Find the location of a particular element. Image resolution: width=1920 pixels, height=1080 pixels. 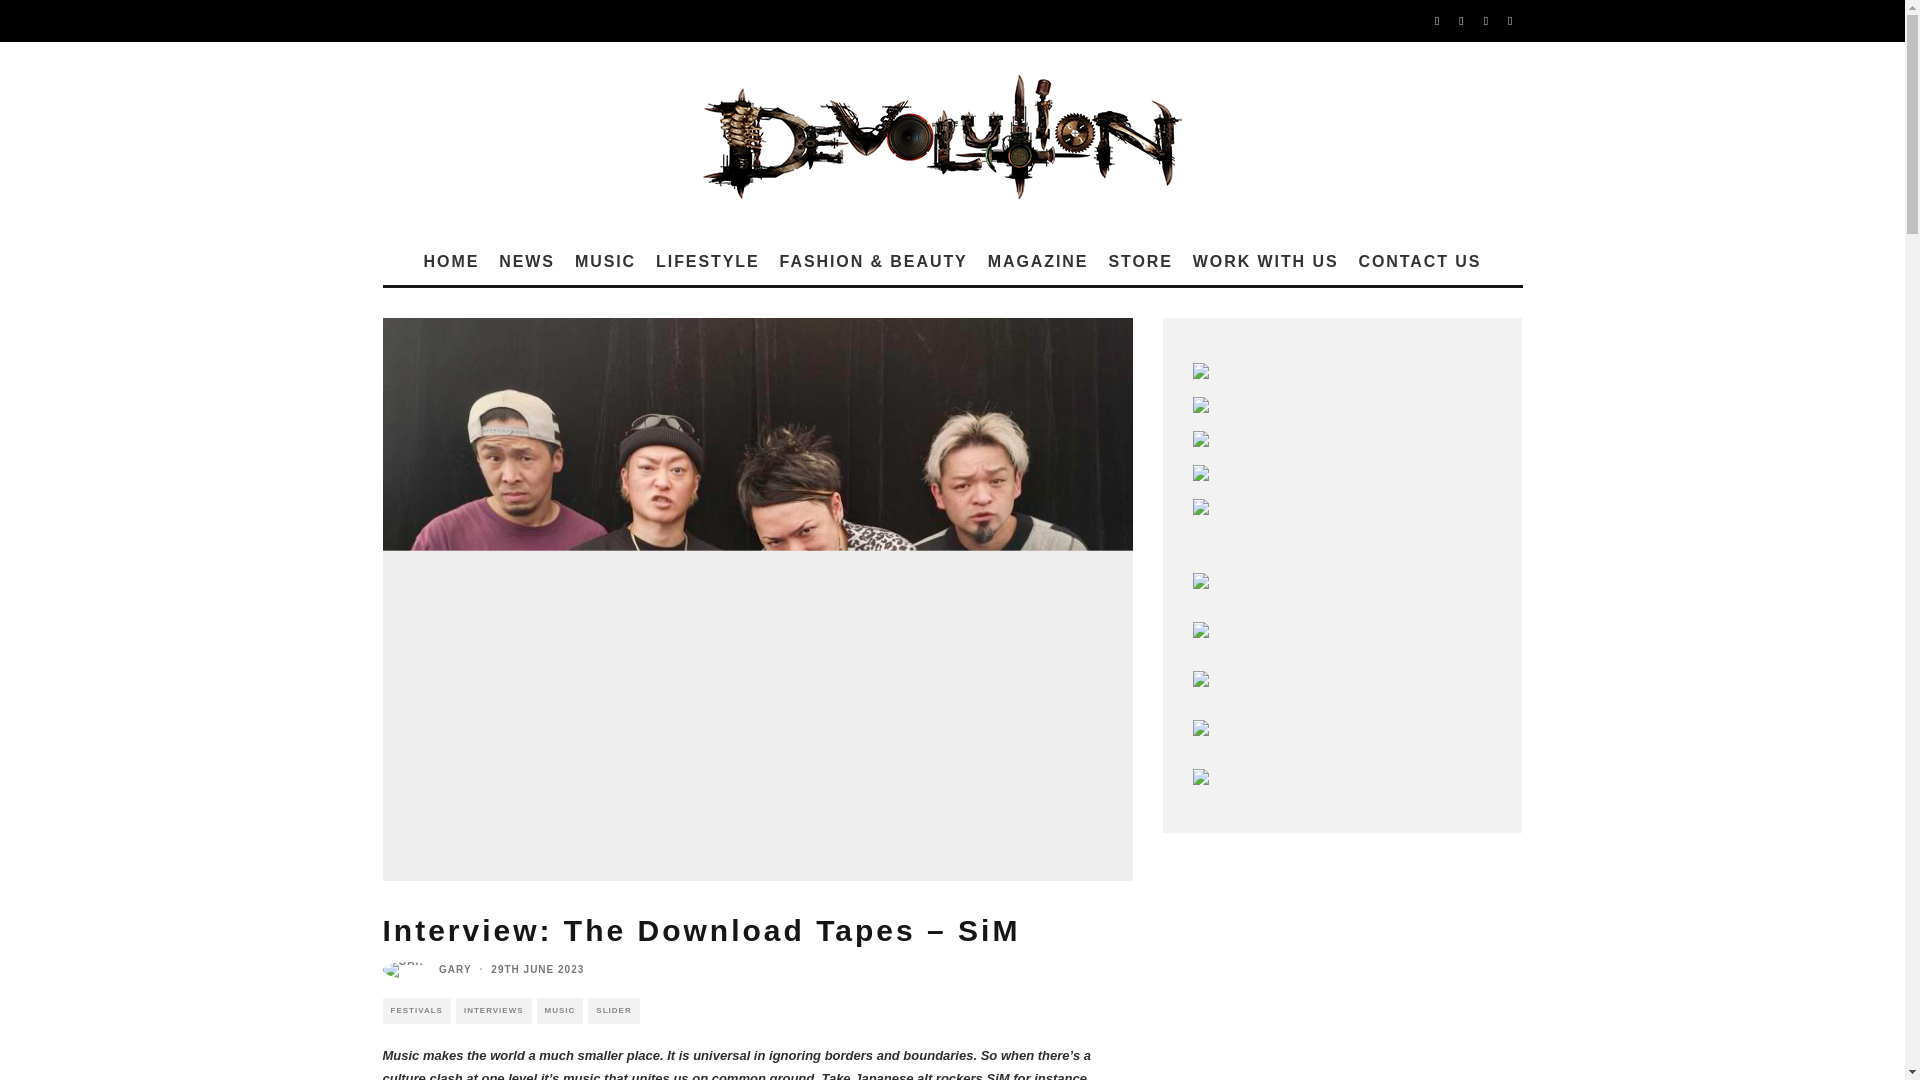

MUSIC is located at coordinates (560, 1010).